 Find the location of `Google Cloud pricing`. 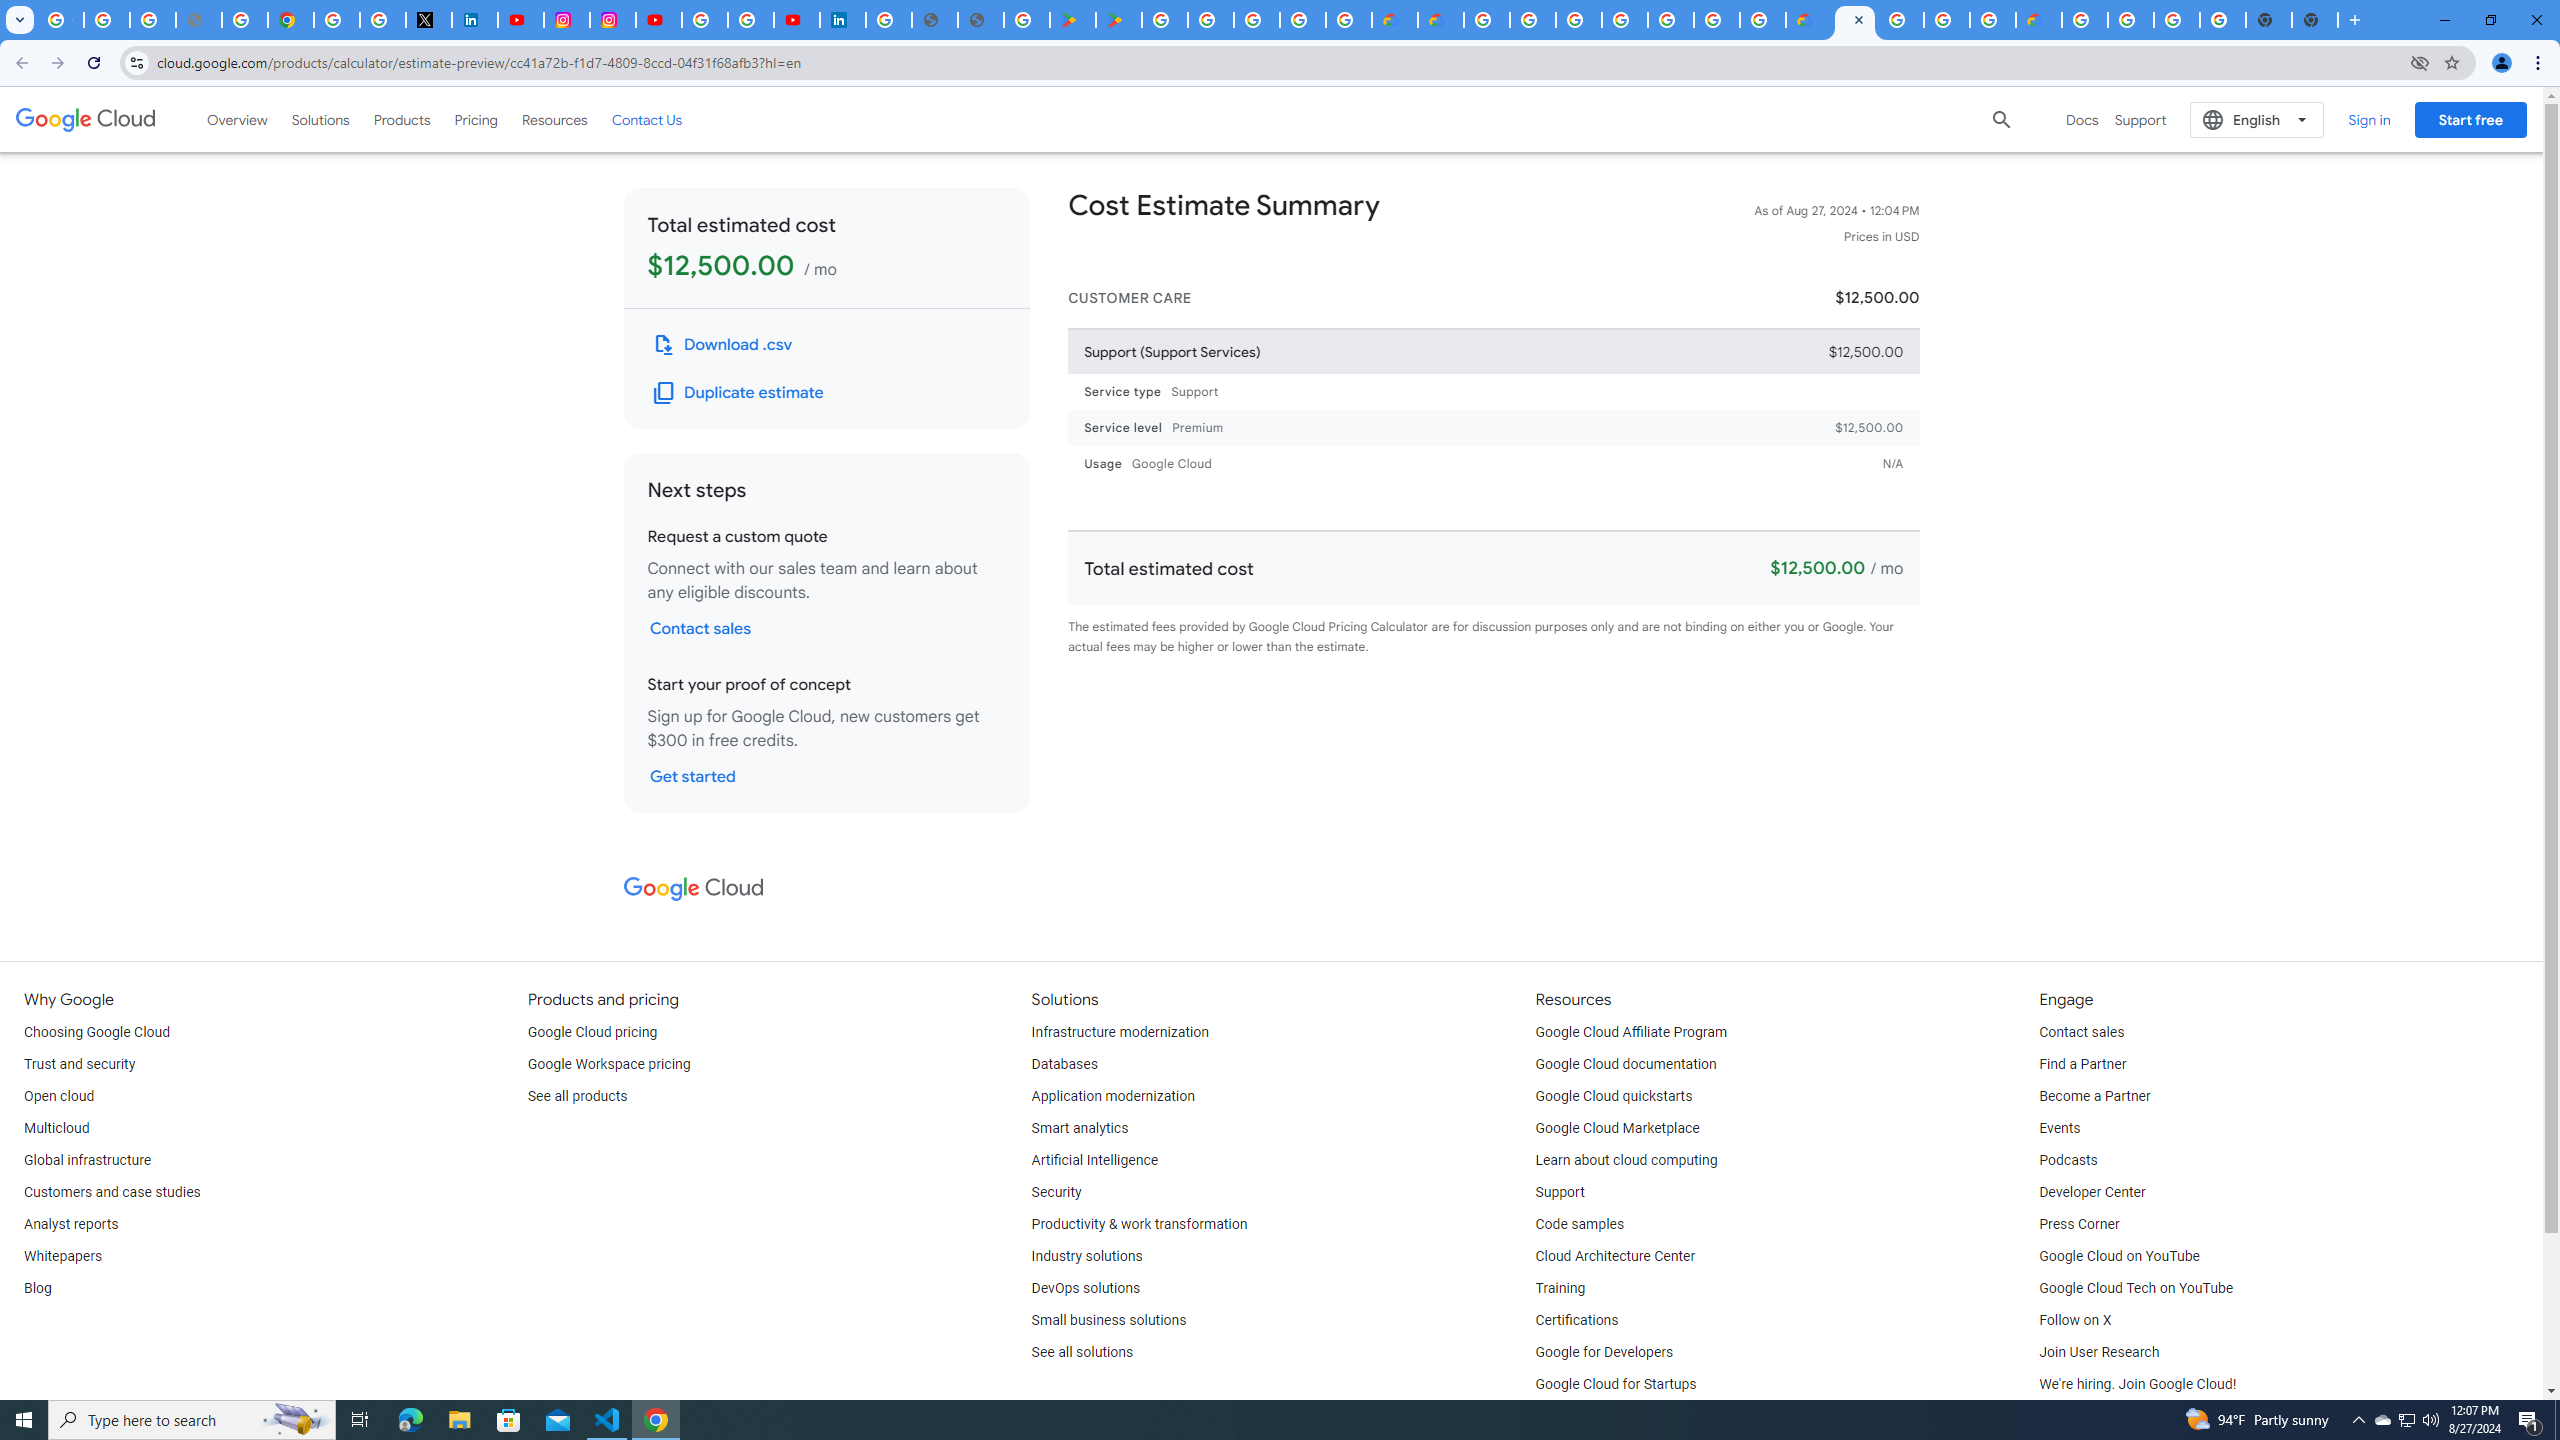

Google Cloud pricing is located at coordinates (592, 1032).